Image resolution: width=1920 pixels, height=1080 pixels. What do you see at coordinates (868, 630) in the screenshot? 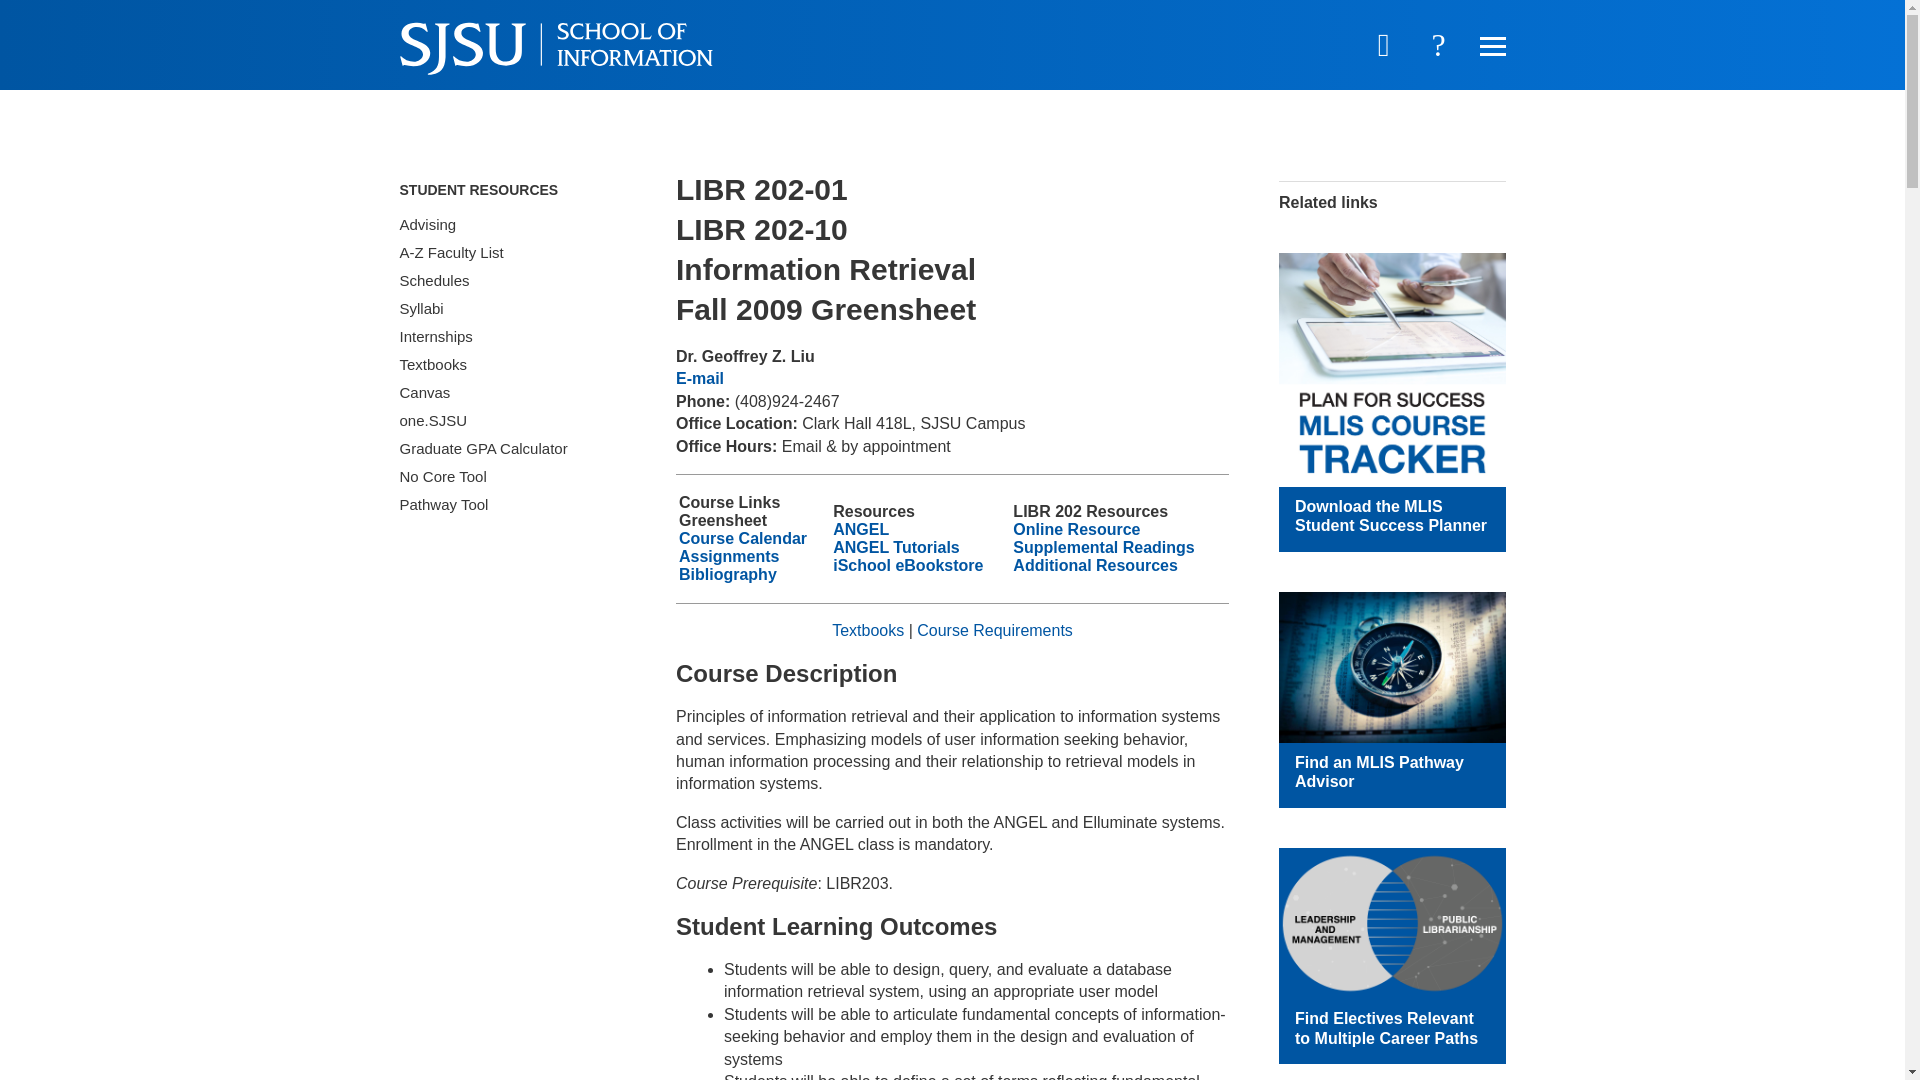
I see `Textbooks` at bounding box center [868, 630].